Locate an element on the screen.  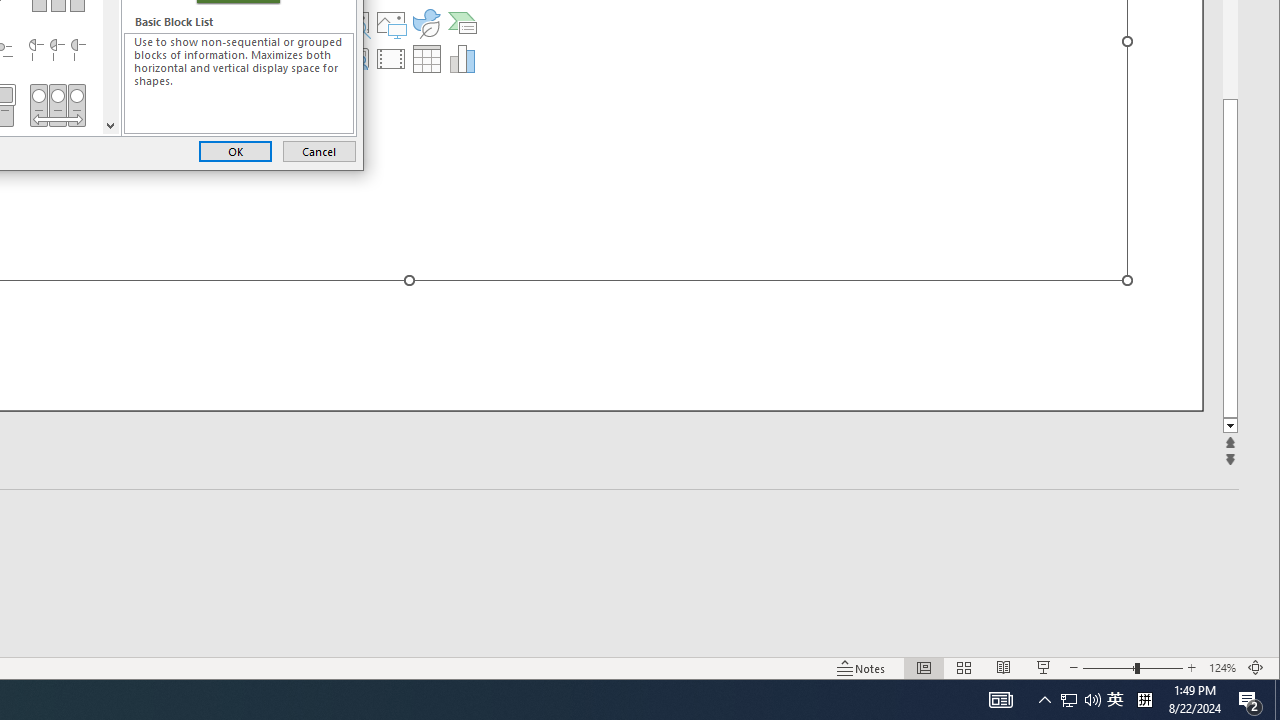
Insert Chart is located at coordinates (861, 668).